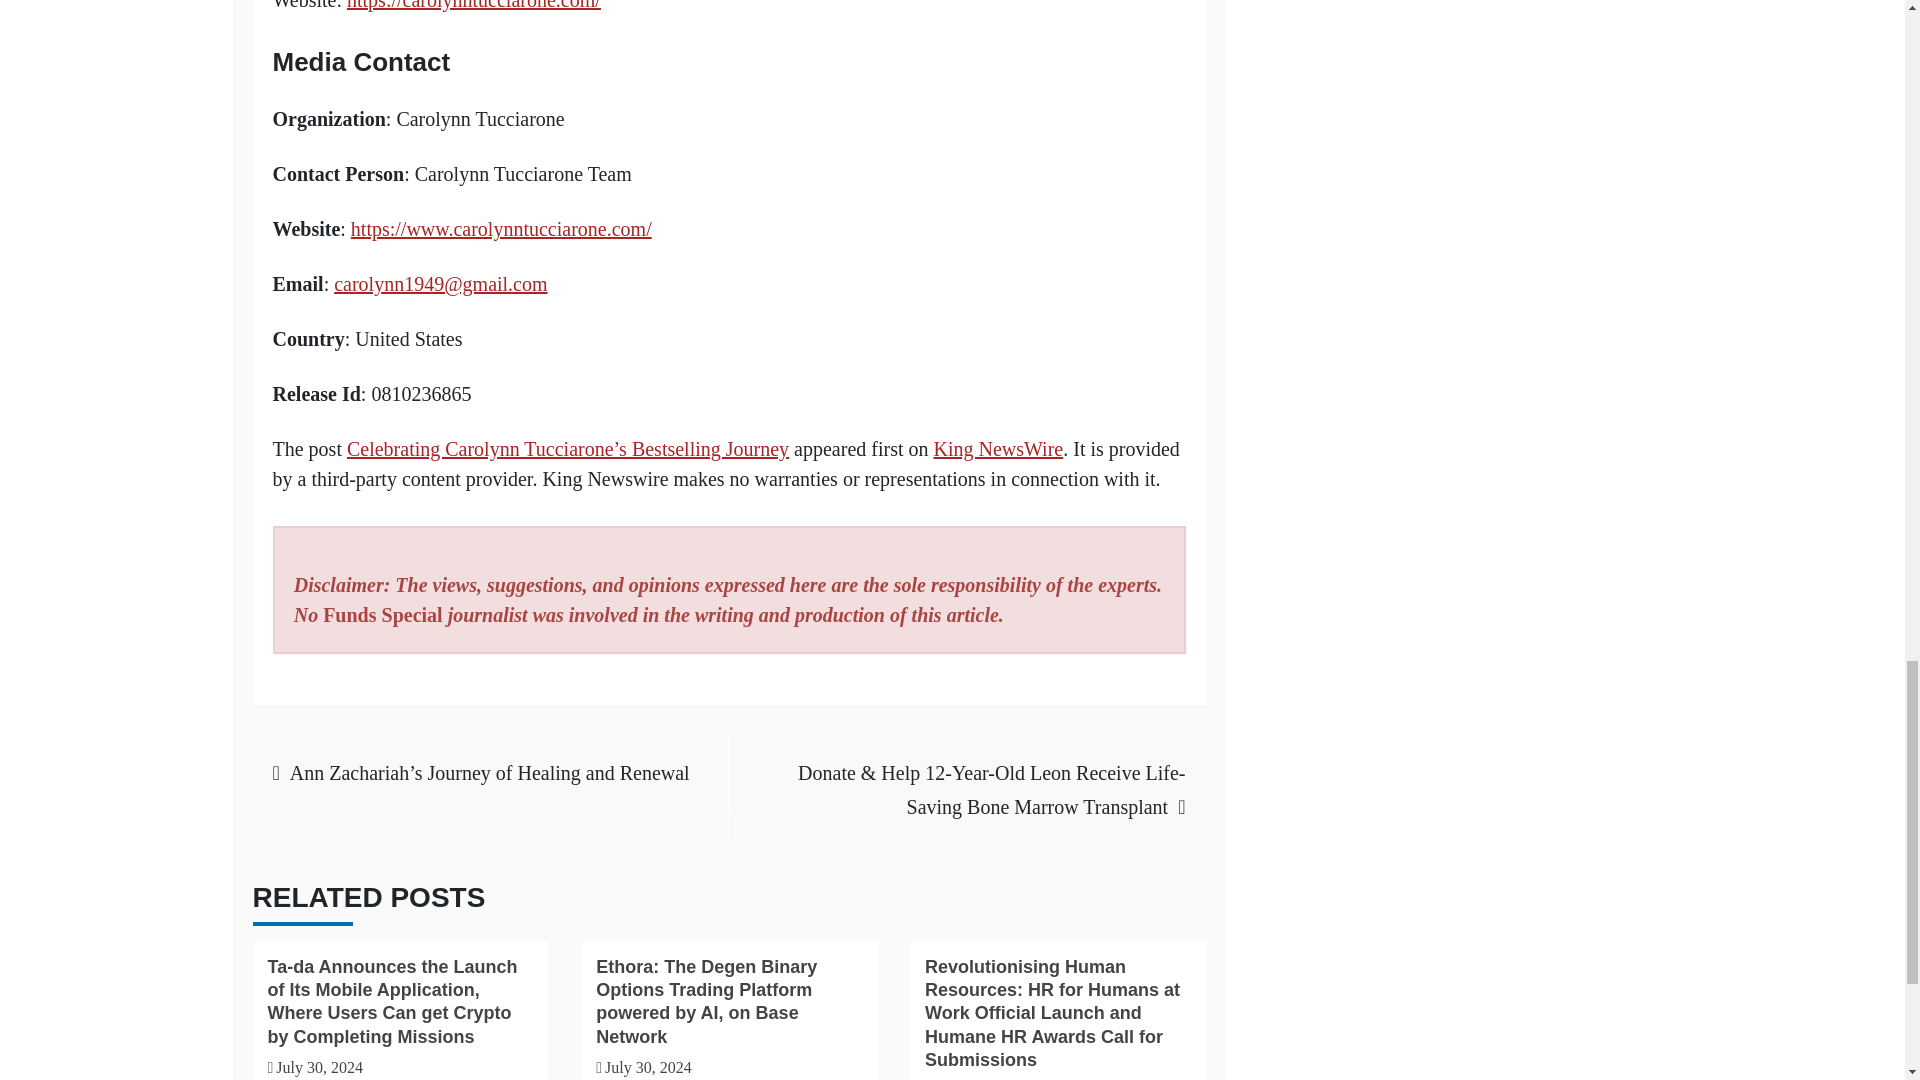  I want to click on July 30, 2024, so click(319, 1067).